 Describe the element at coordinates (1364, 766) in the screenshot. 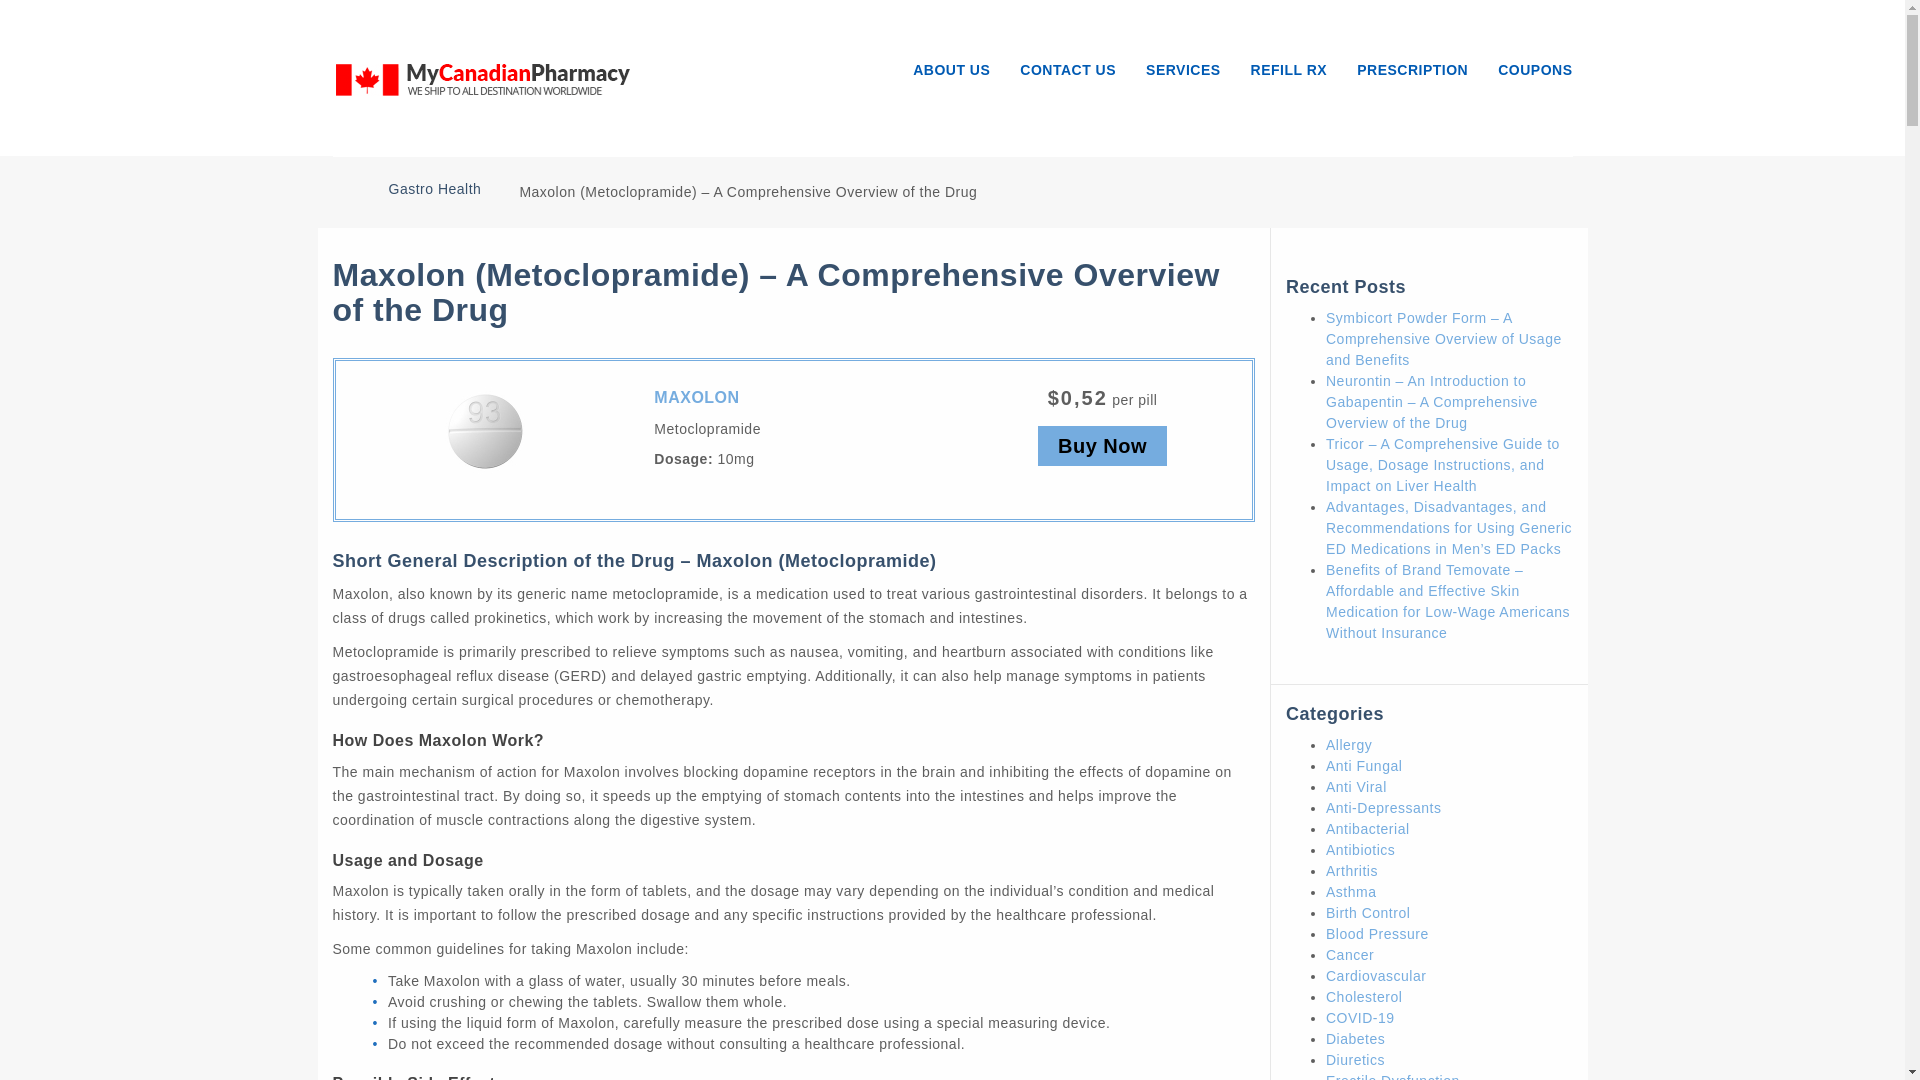

I see `Anti Fungal` at that location.